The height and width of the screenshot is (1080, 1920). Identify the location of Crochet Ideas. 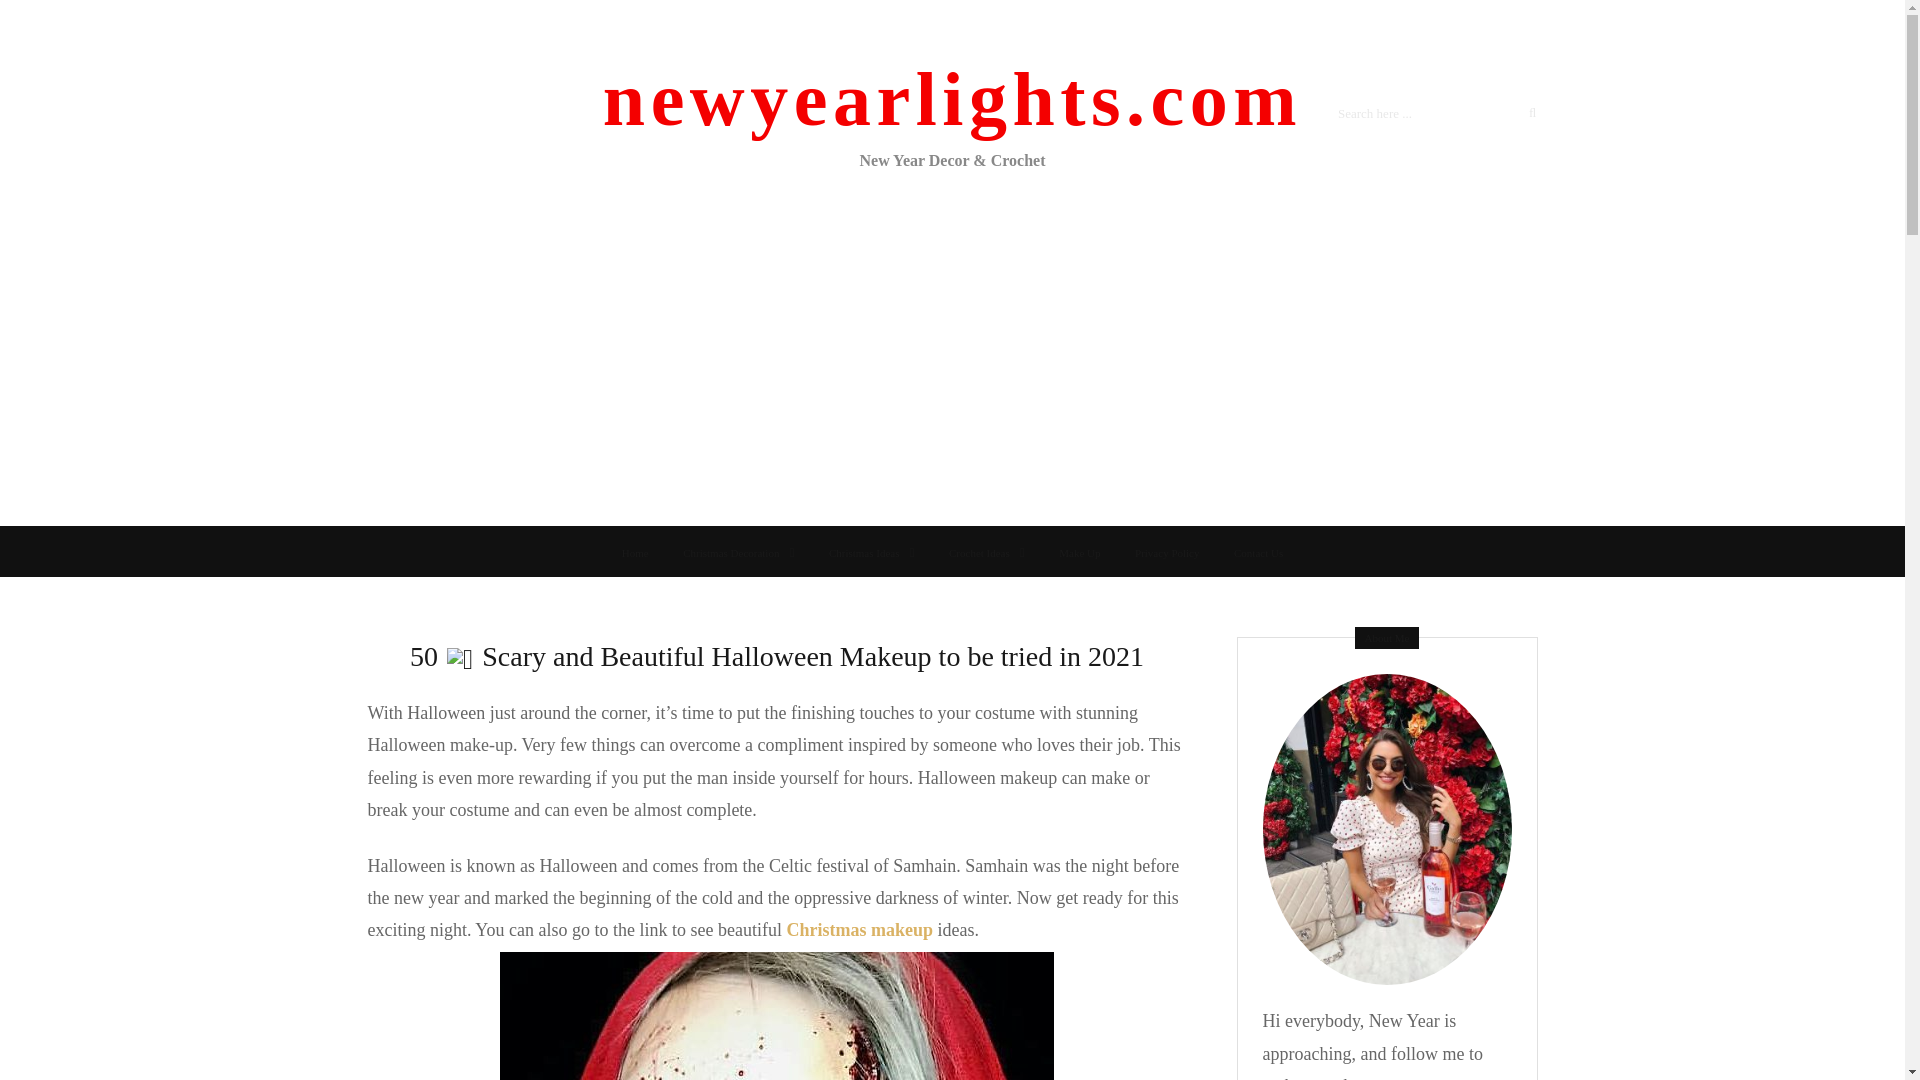
(986, 552).